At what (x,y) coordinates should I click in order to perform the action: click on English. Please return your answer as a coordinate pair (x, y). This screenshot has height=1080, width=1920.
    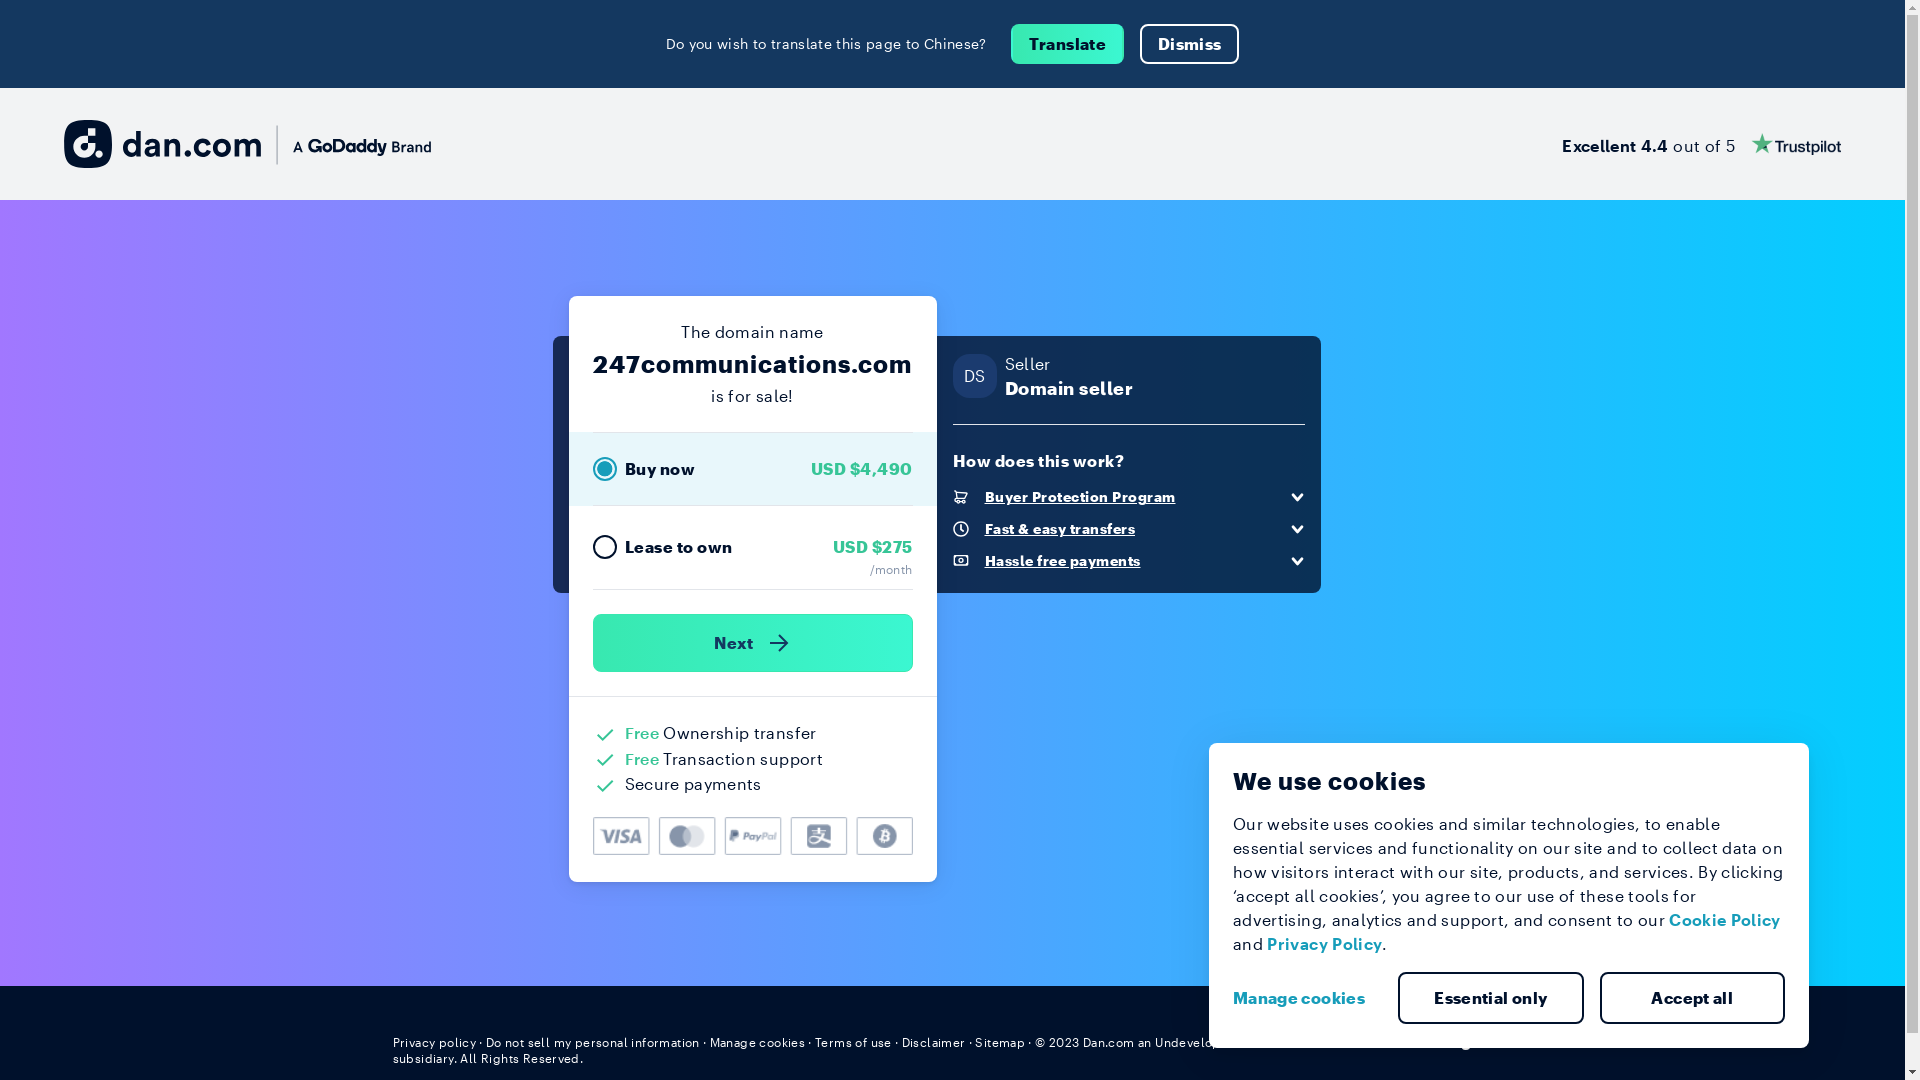
    Looking at the image, I should click on (1476, 1041).